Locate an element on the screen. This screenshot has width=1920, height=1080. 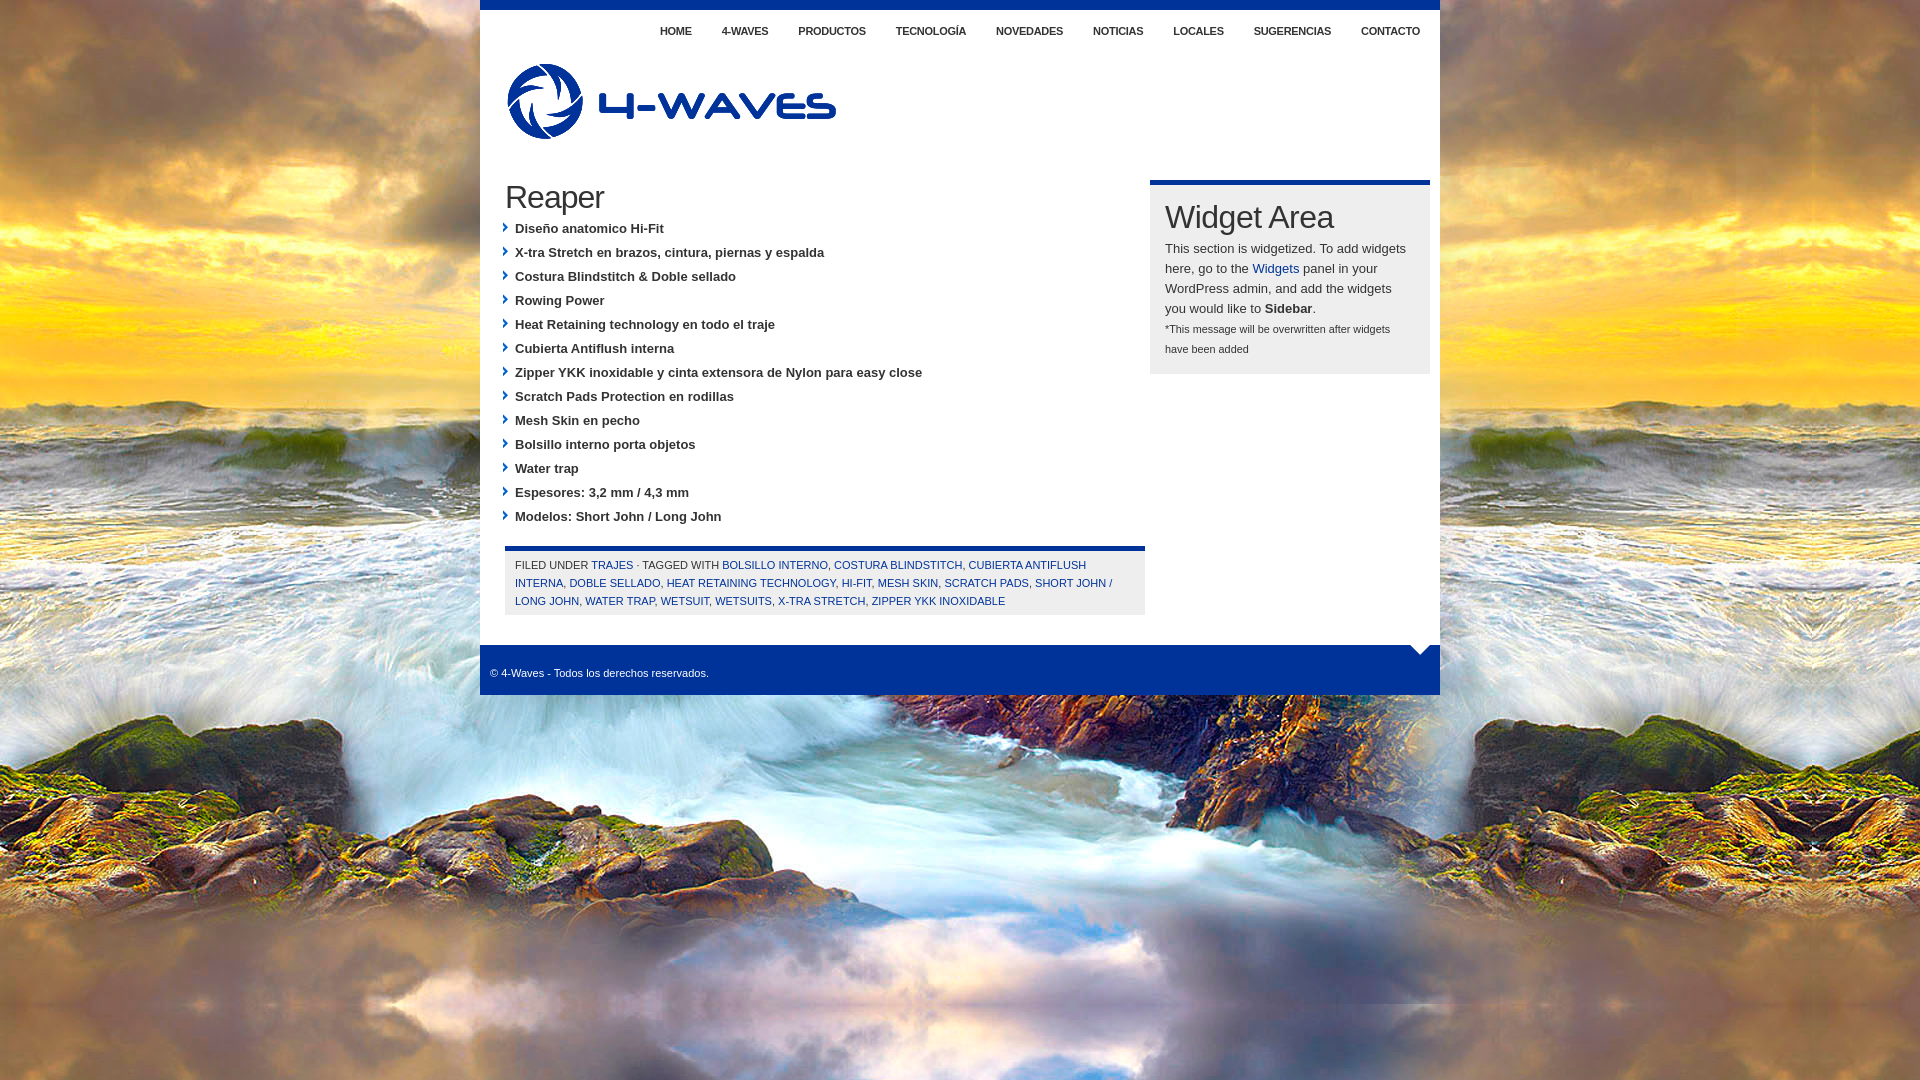
HOME is located at coordinates (676, 30).